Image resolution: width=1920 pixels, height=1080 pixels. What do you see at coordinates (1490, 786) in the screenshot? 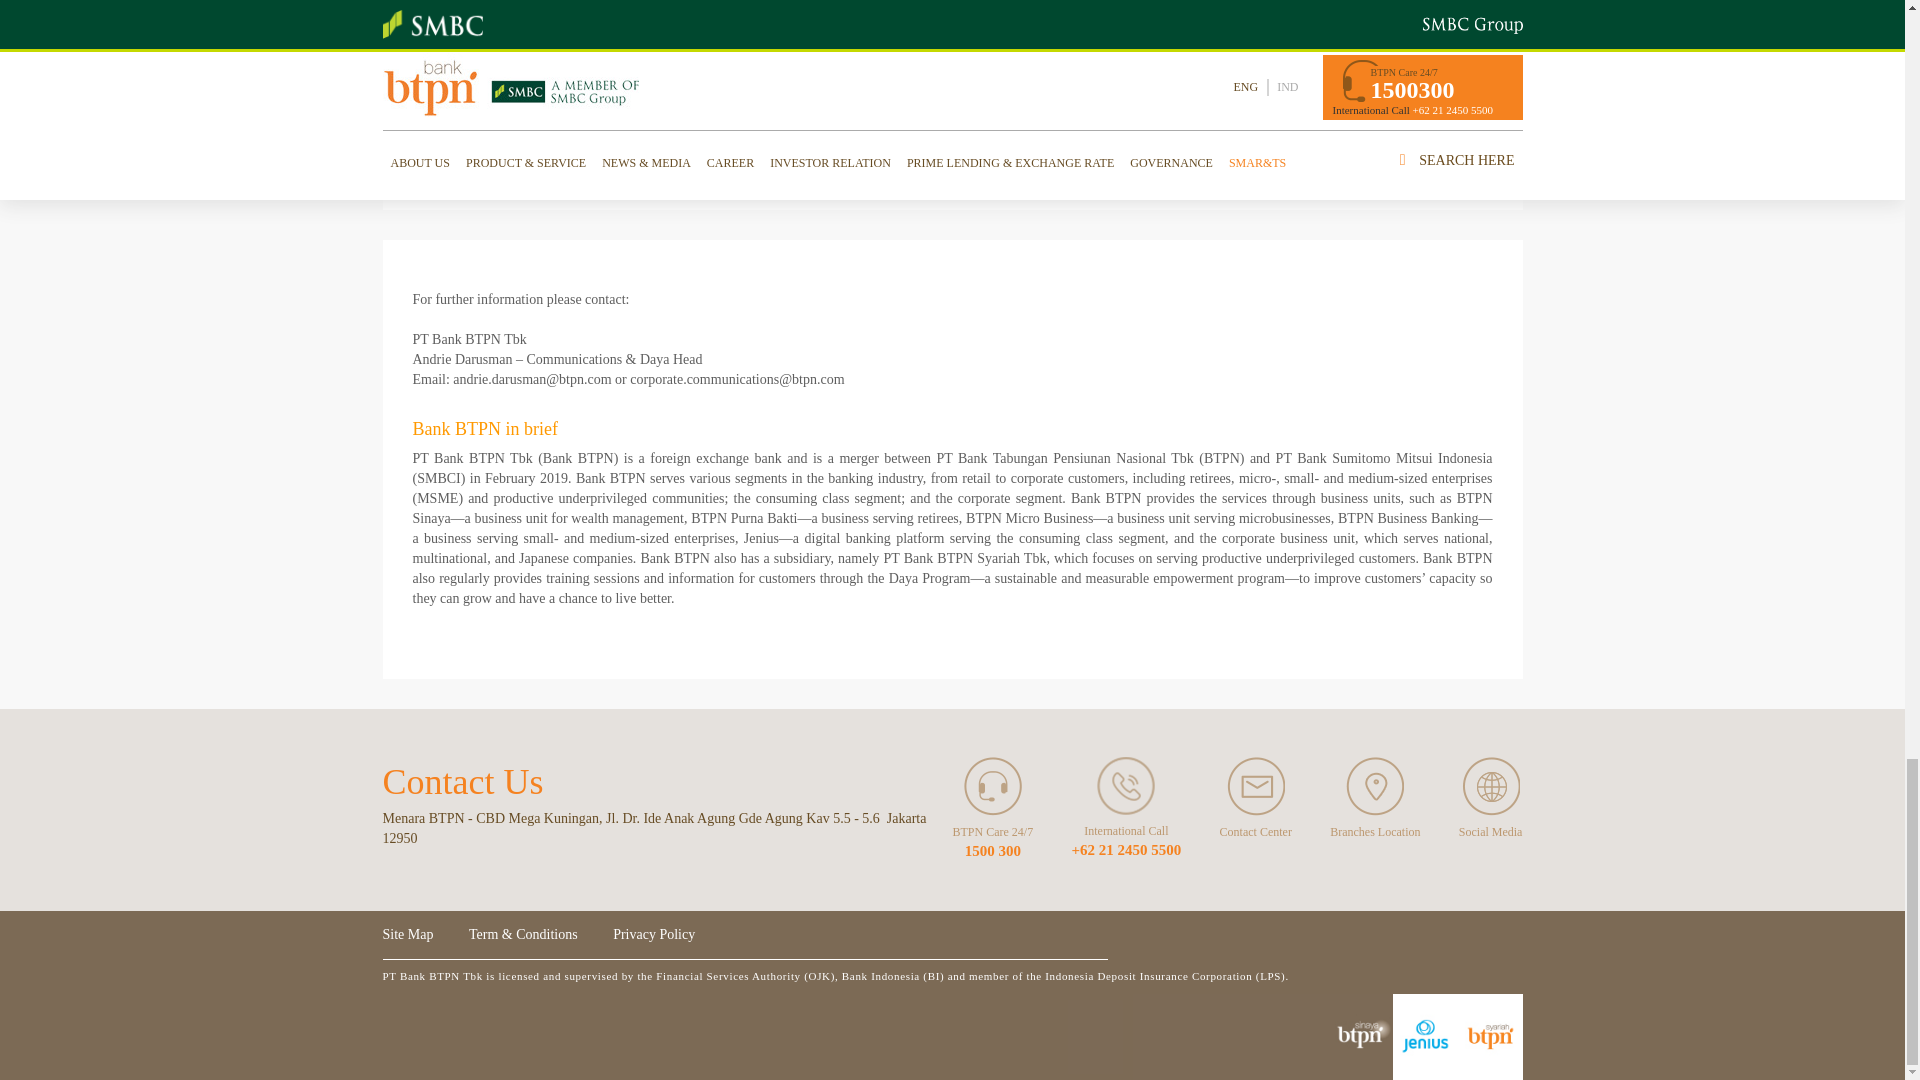
I see `Social Media` at bounding box center [1490, 786].